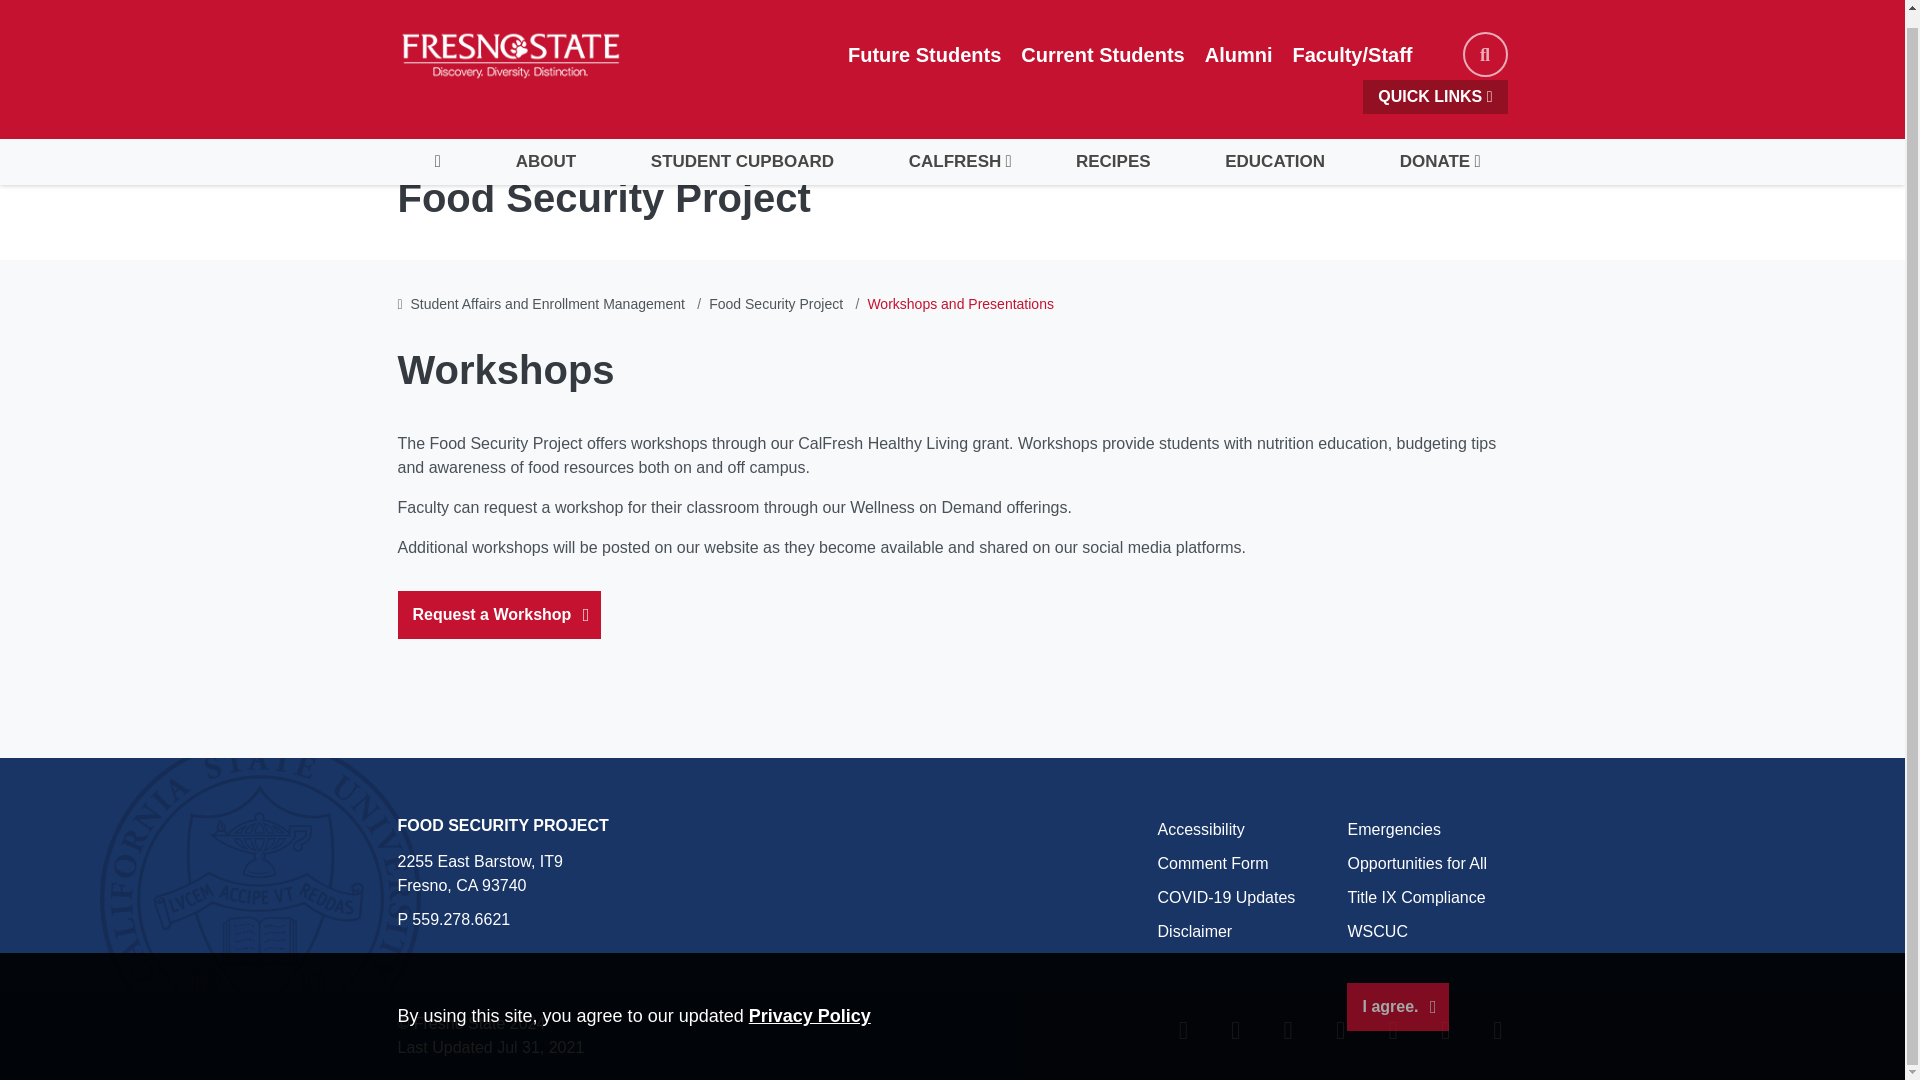  Describe the element at coordinates (1113, 148) in the screenshot. I see `RECIPES` at that location.